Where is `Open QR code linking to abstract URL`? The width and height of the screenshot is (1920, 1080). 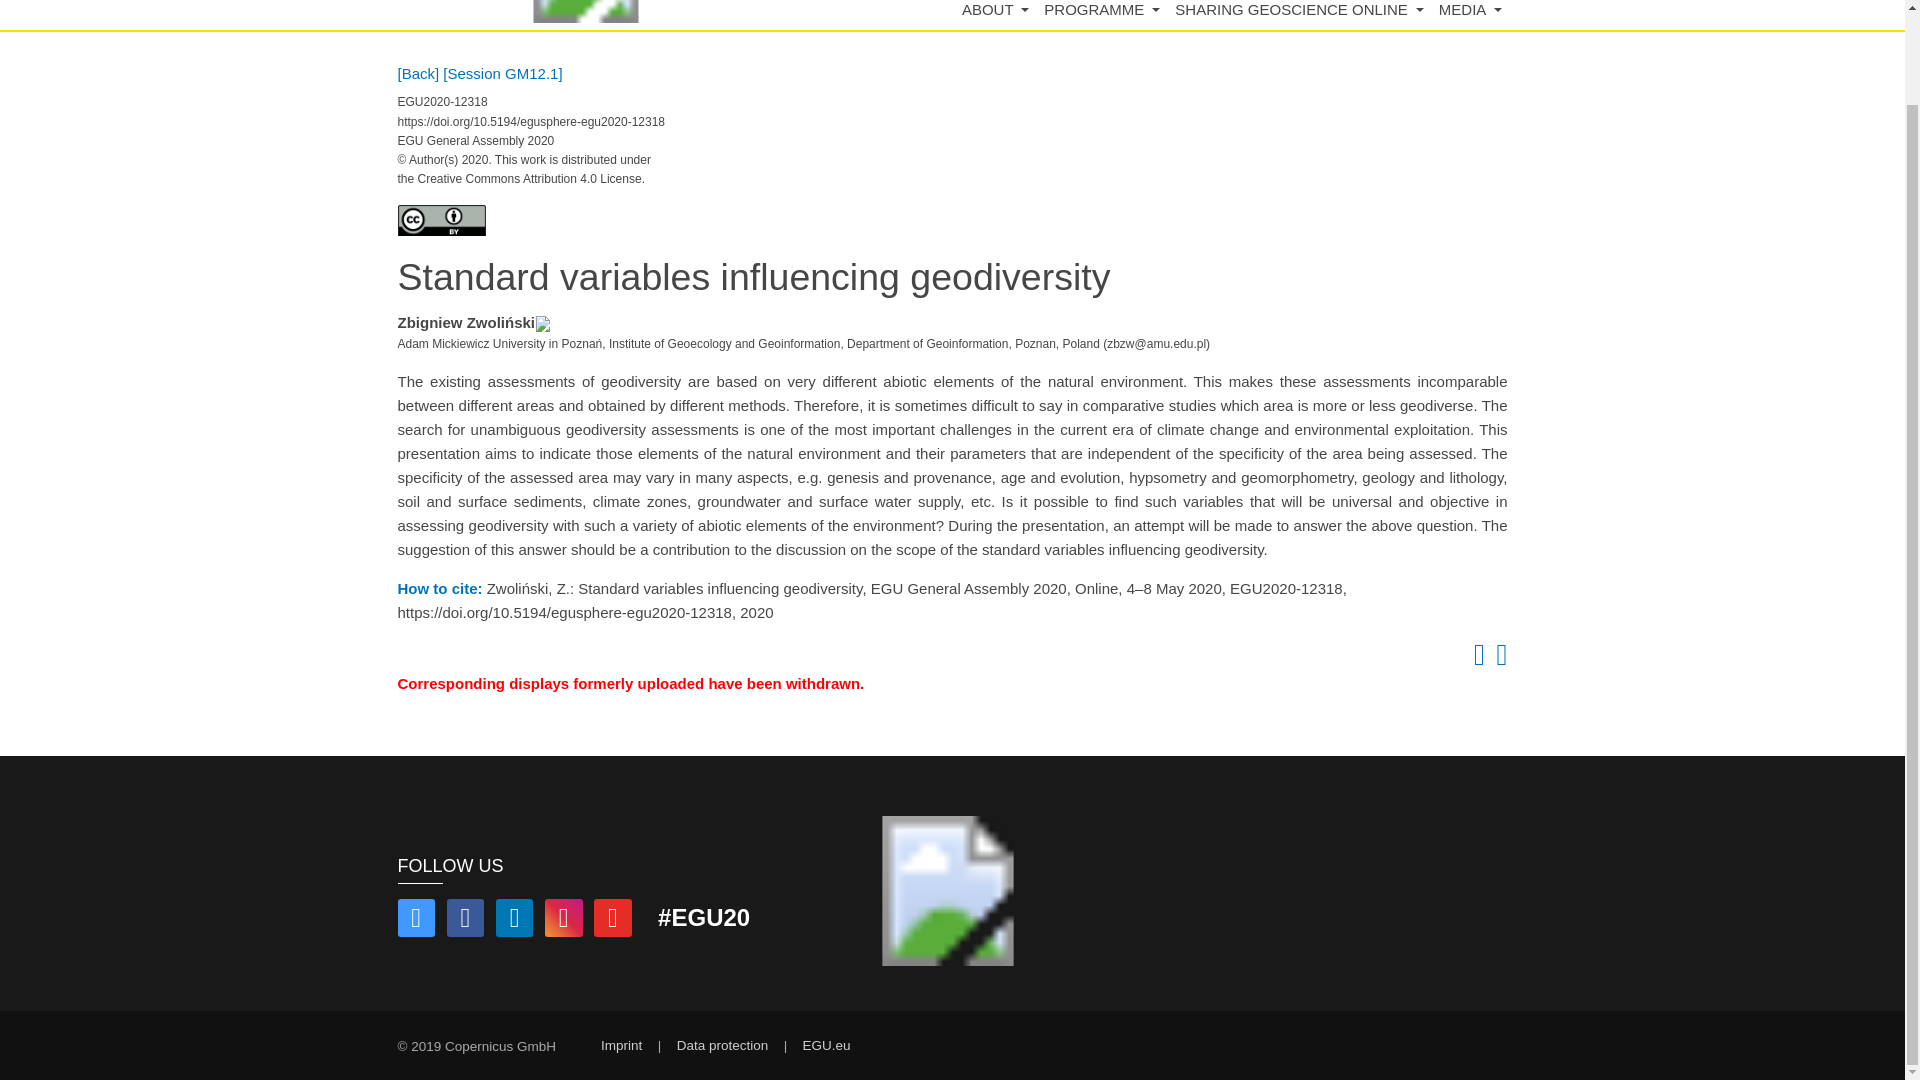
Open QR code linking to abstract URL is located at coordinates (1498, 660).